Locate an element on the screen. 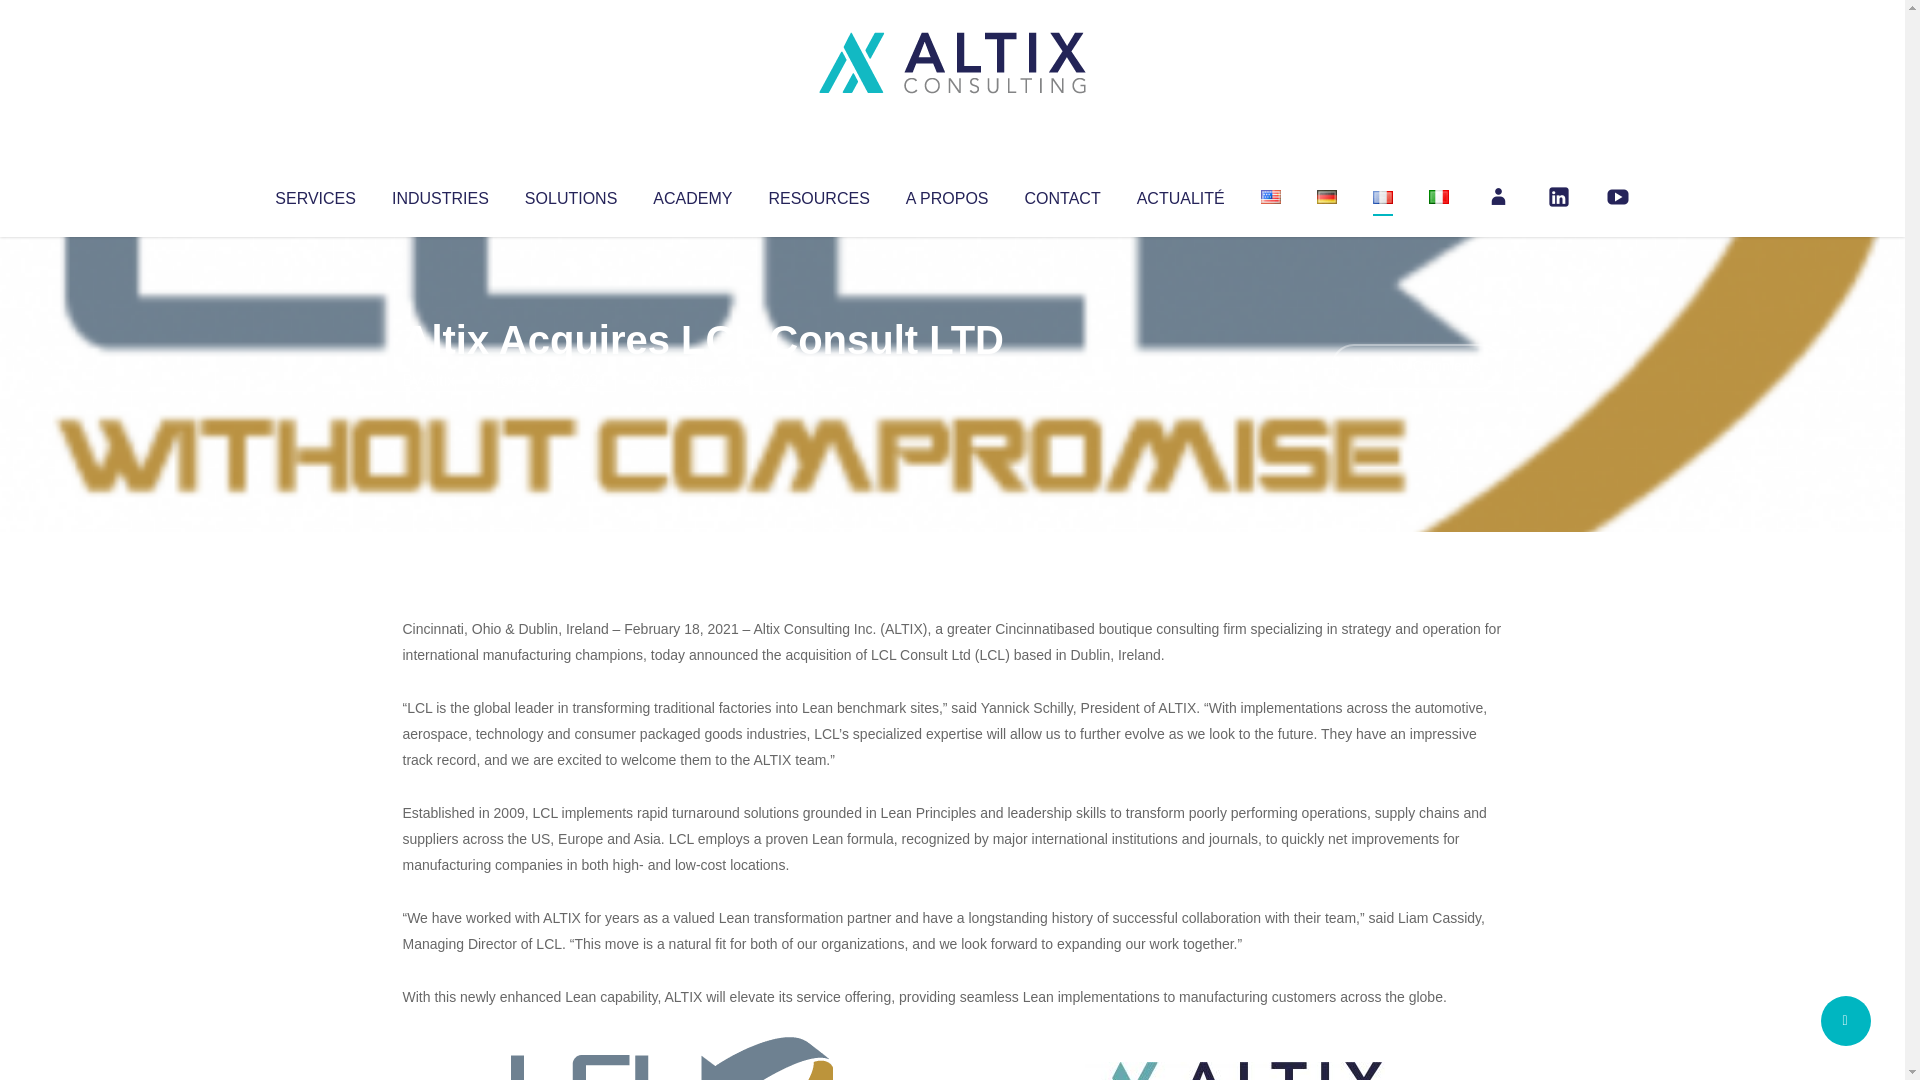  Uncategorized is located at coordinates (699, 380).